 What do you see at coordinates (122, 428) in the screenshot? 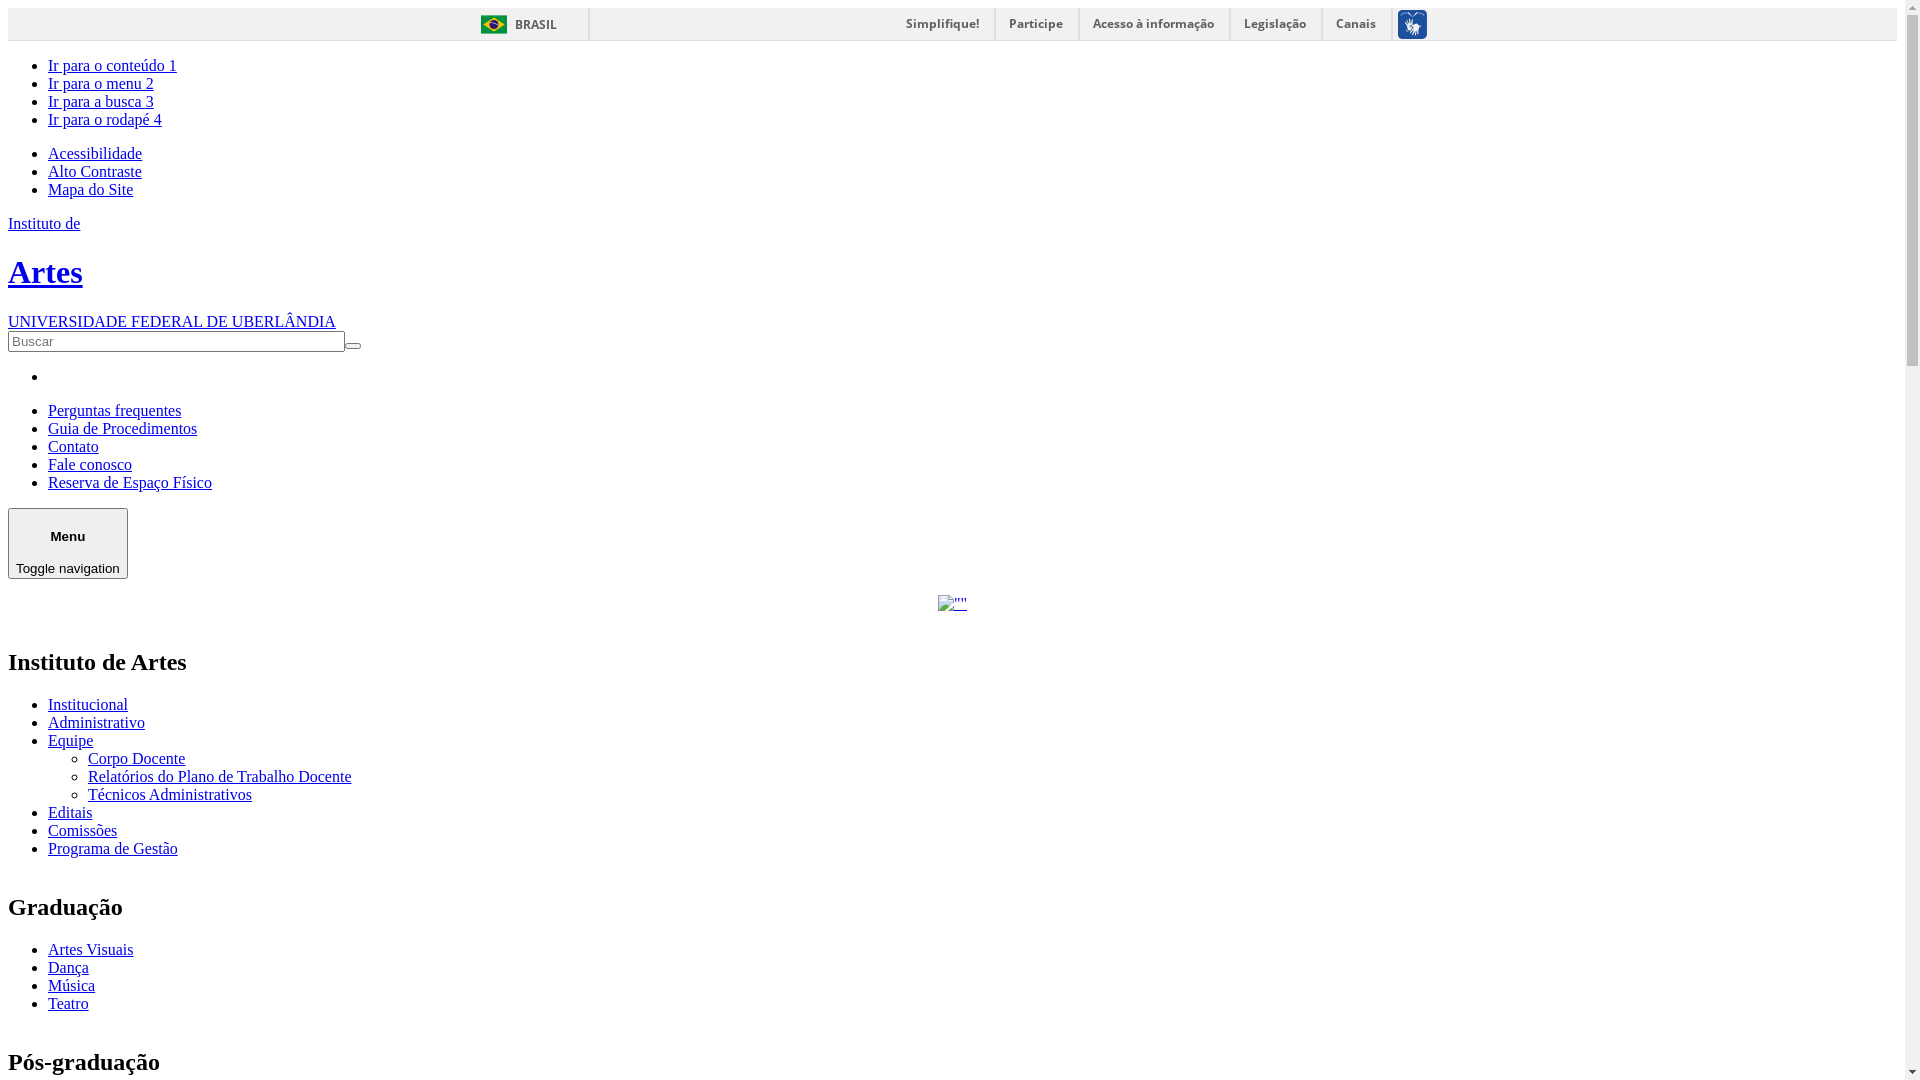
I see `Guia de Procedimentos` at bounding box center [122, 428].